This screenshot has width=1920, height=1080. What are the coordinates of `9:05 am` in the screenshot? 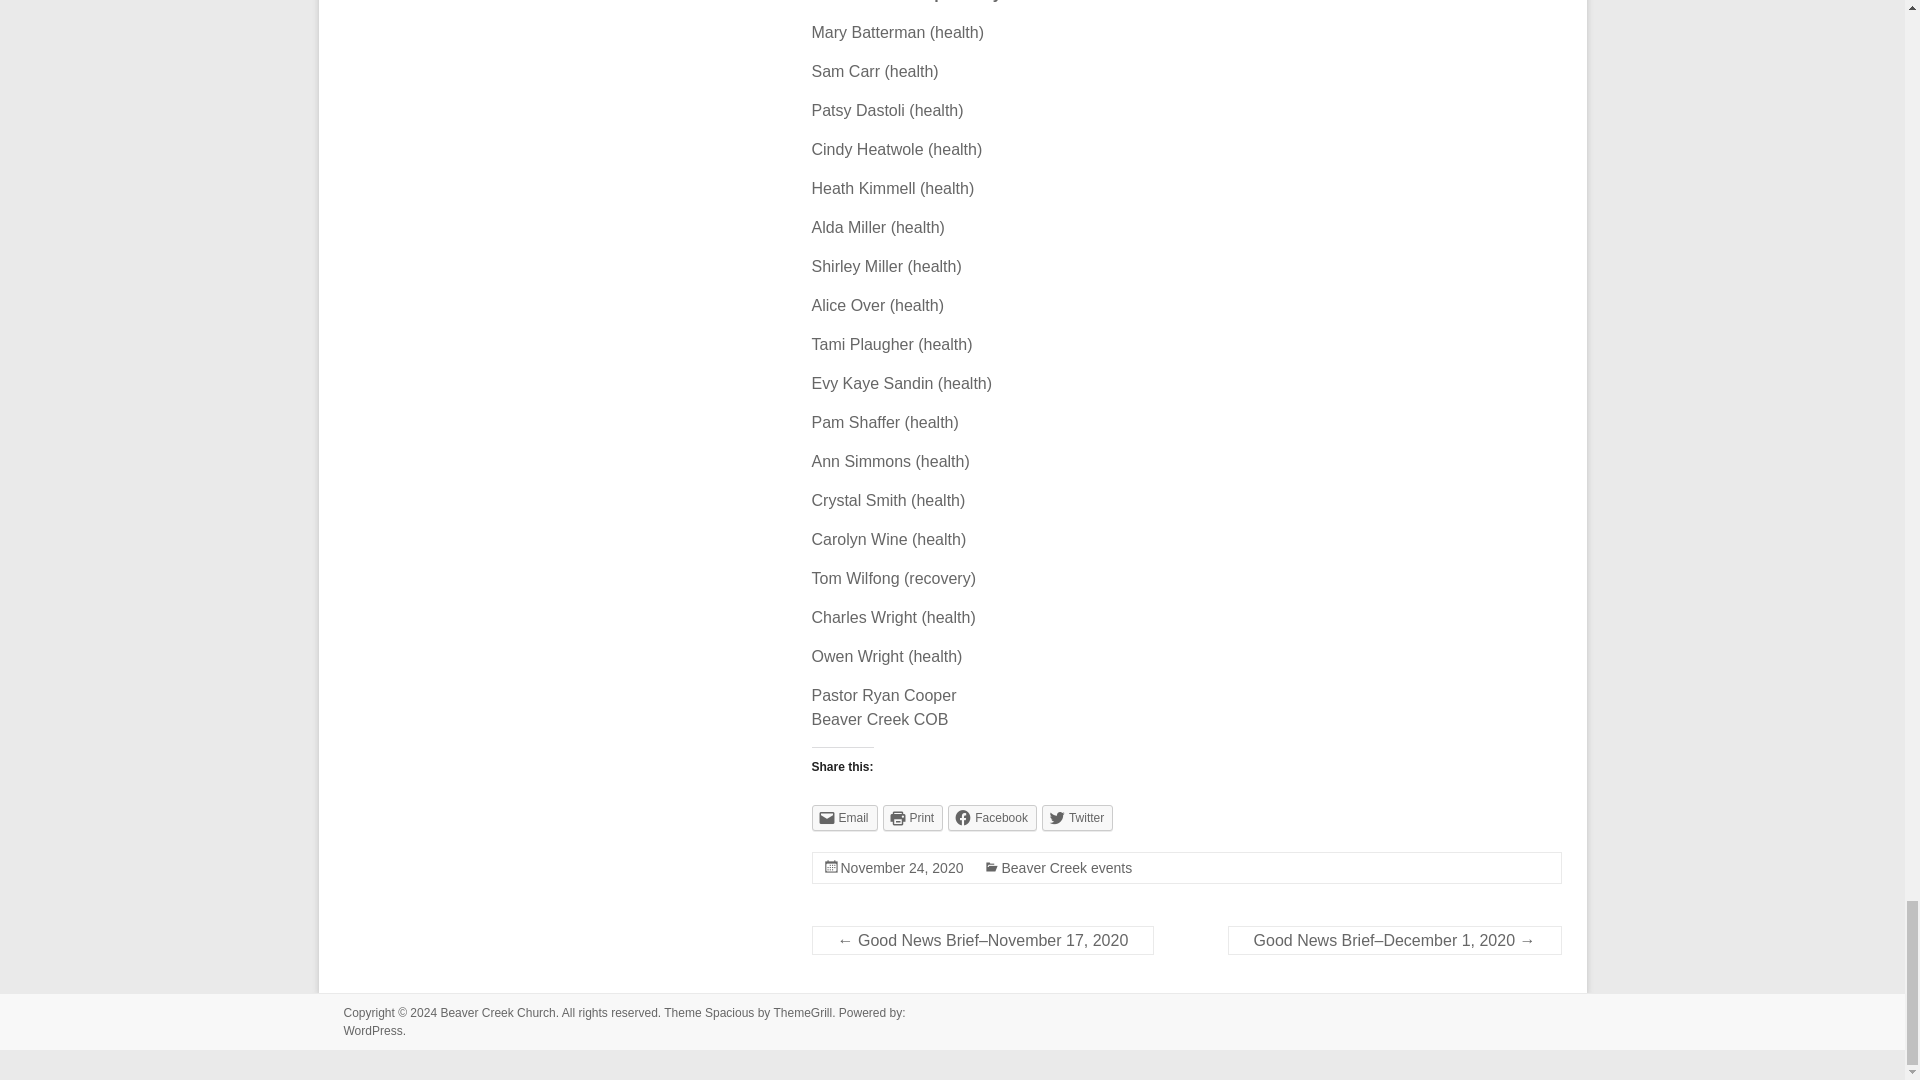 It's located at (902, 867).